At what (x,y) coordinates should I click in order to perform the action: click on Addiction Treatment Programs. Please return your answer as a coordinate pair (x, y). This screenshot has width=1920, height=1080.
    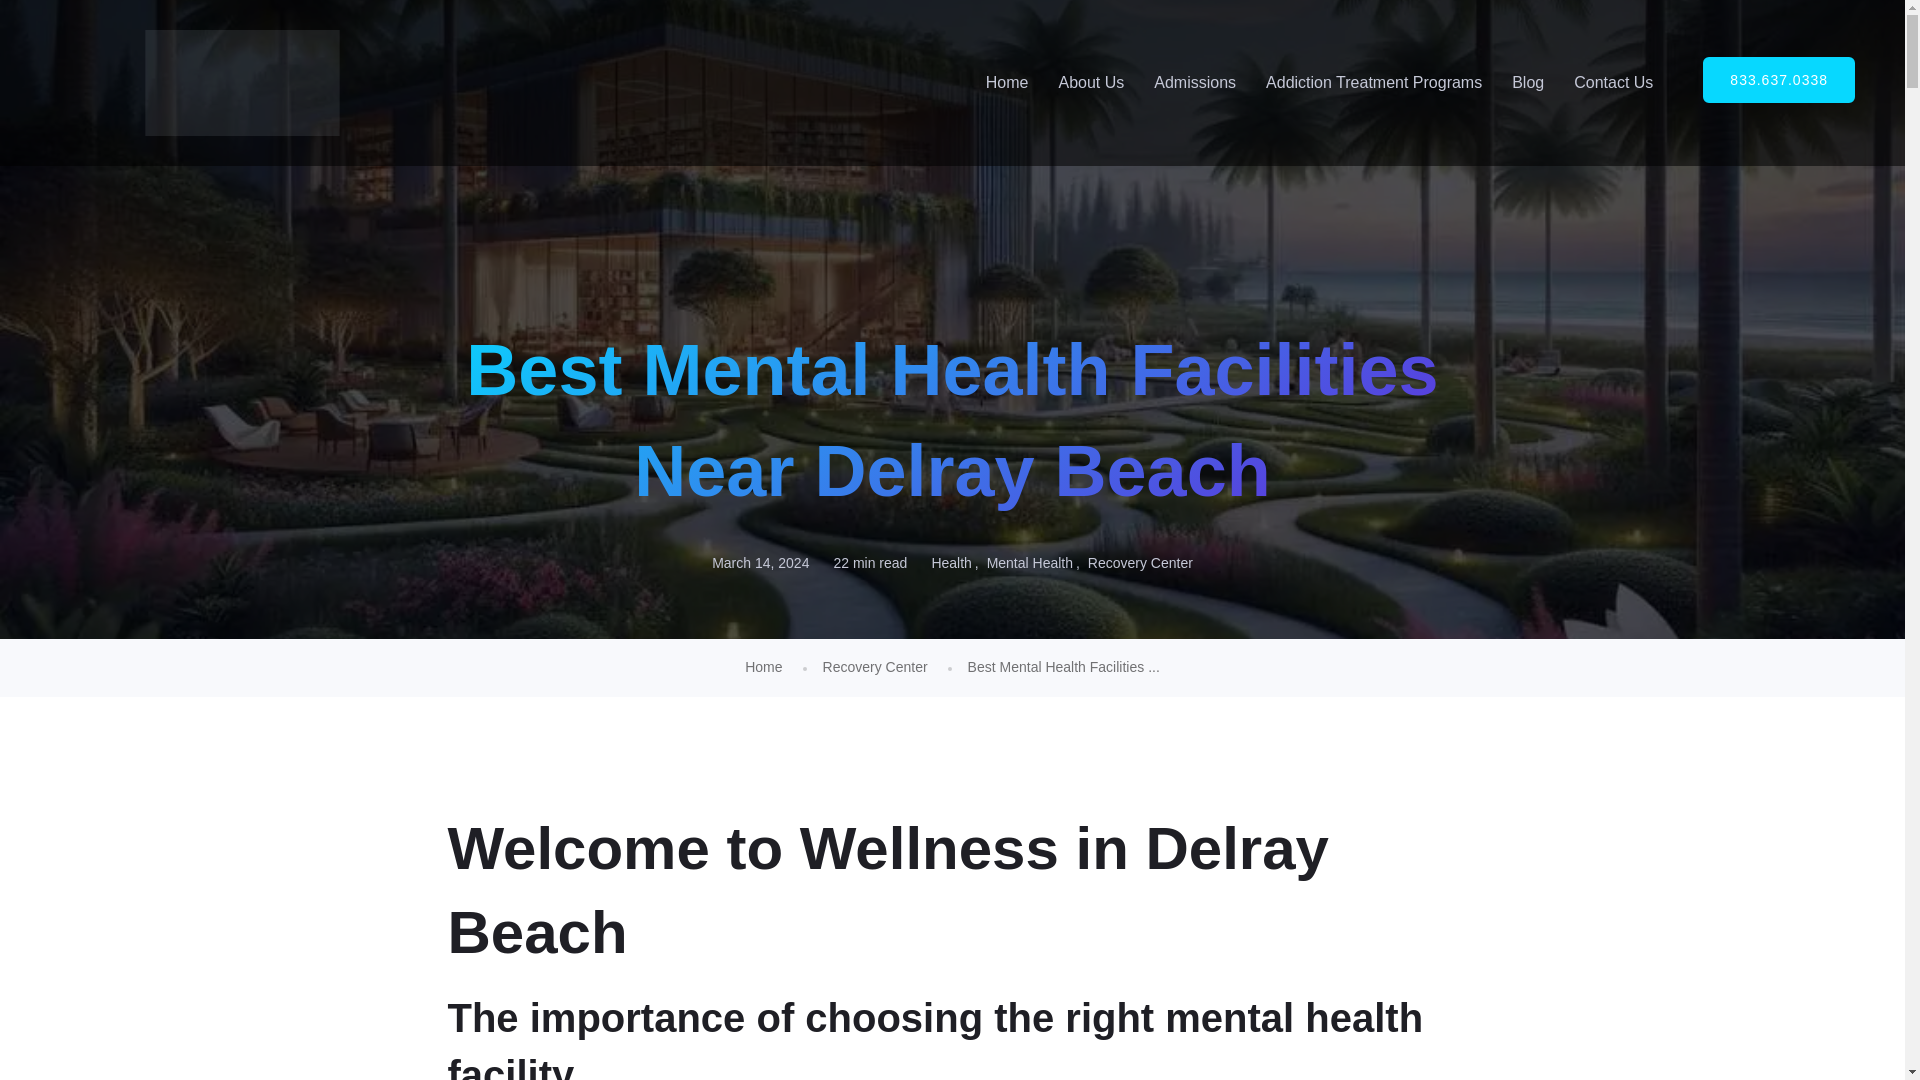
    Looking at the image, I should click on (1374, 82).